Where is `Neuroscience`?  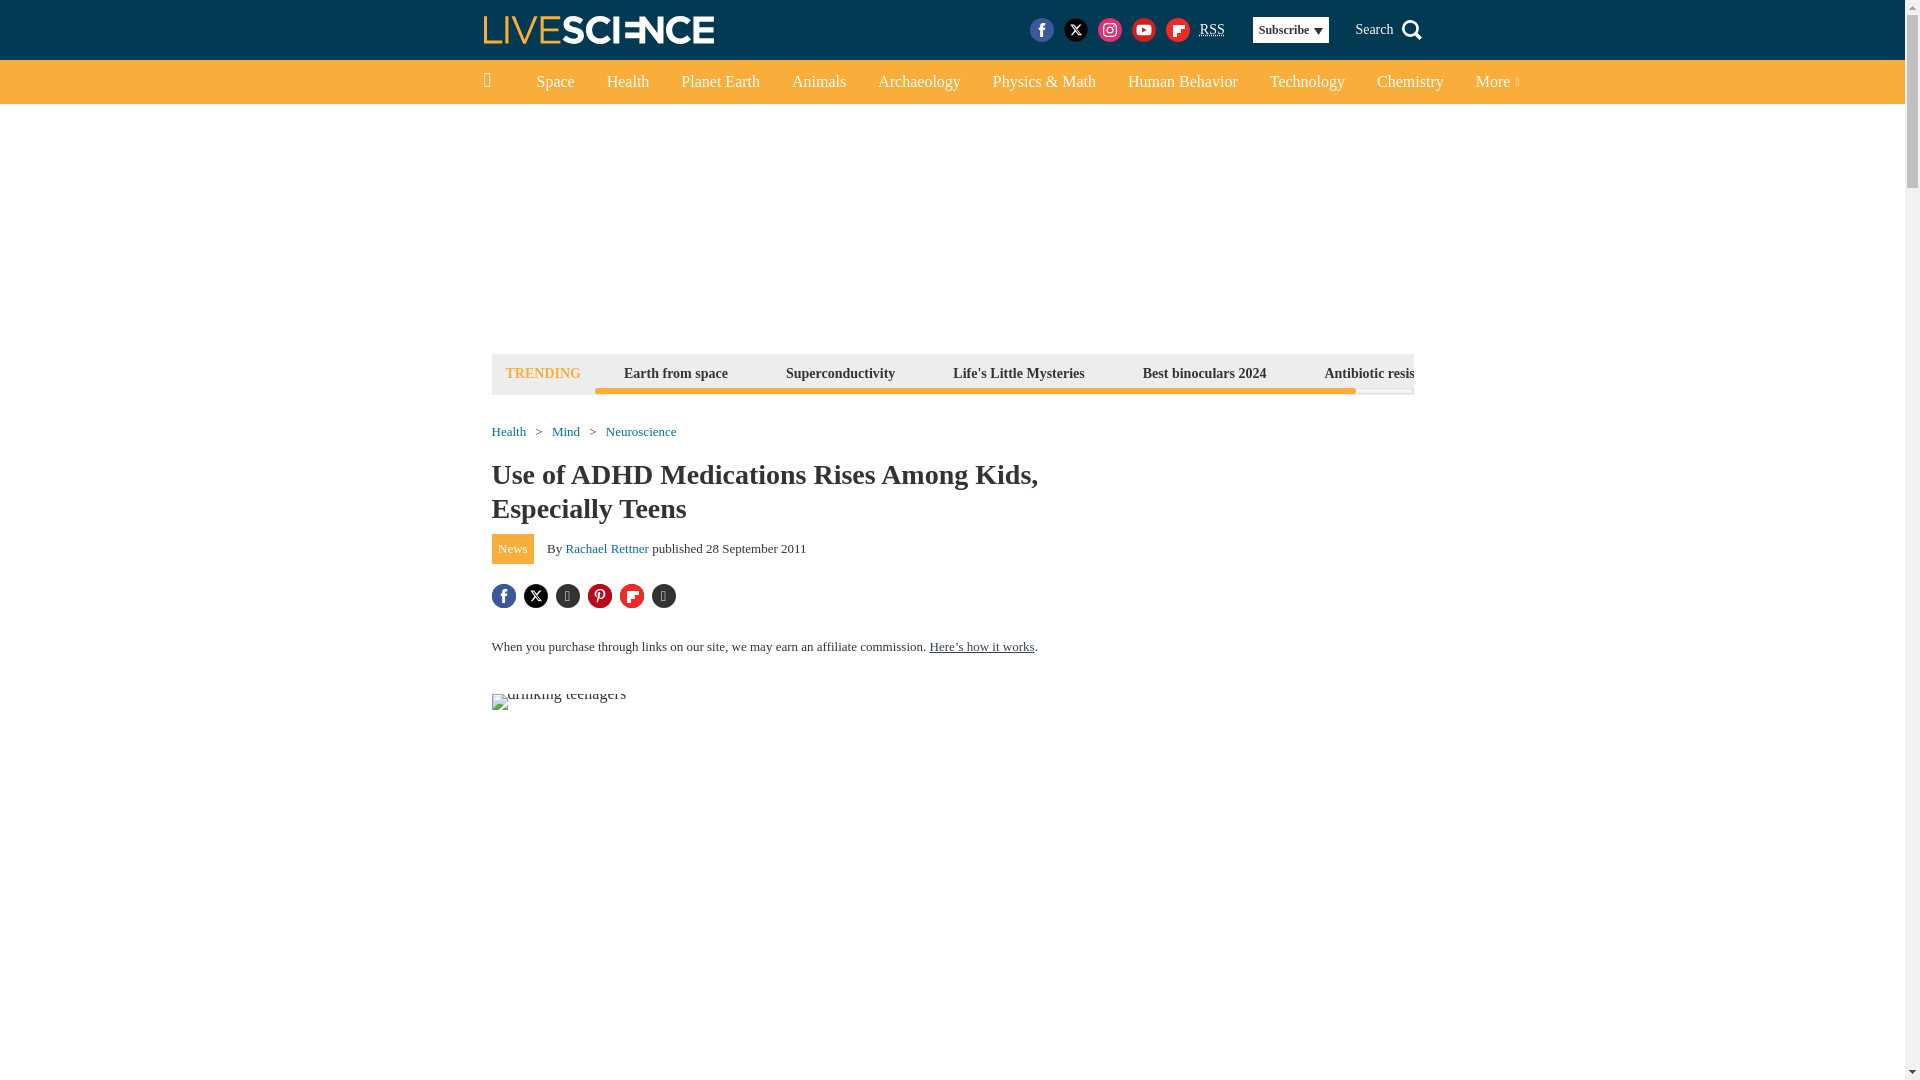
Neuroscience is located at coordinates (642, 432).